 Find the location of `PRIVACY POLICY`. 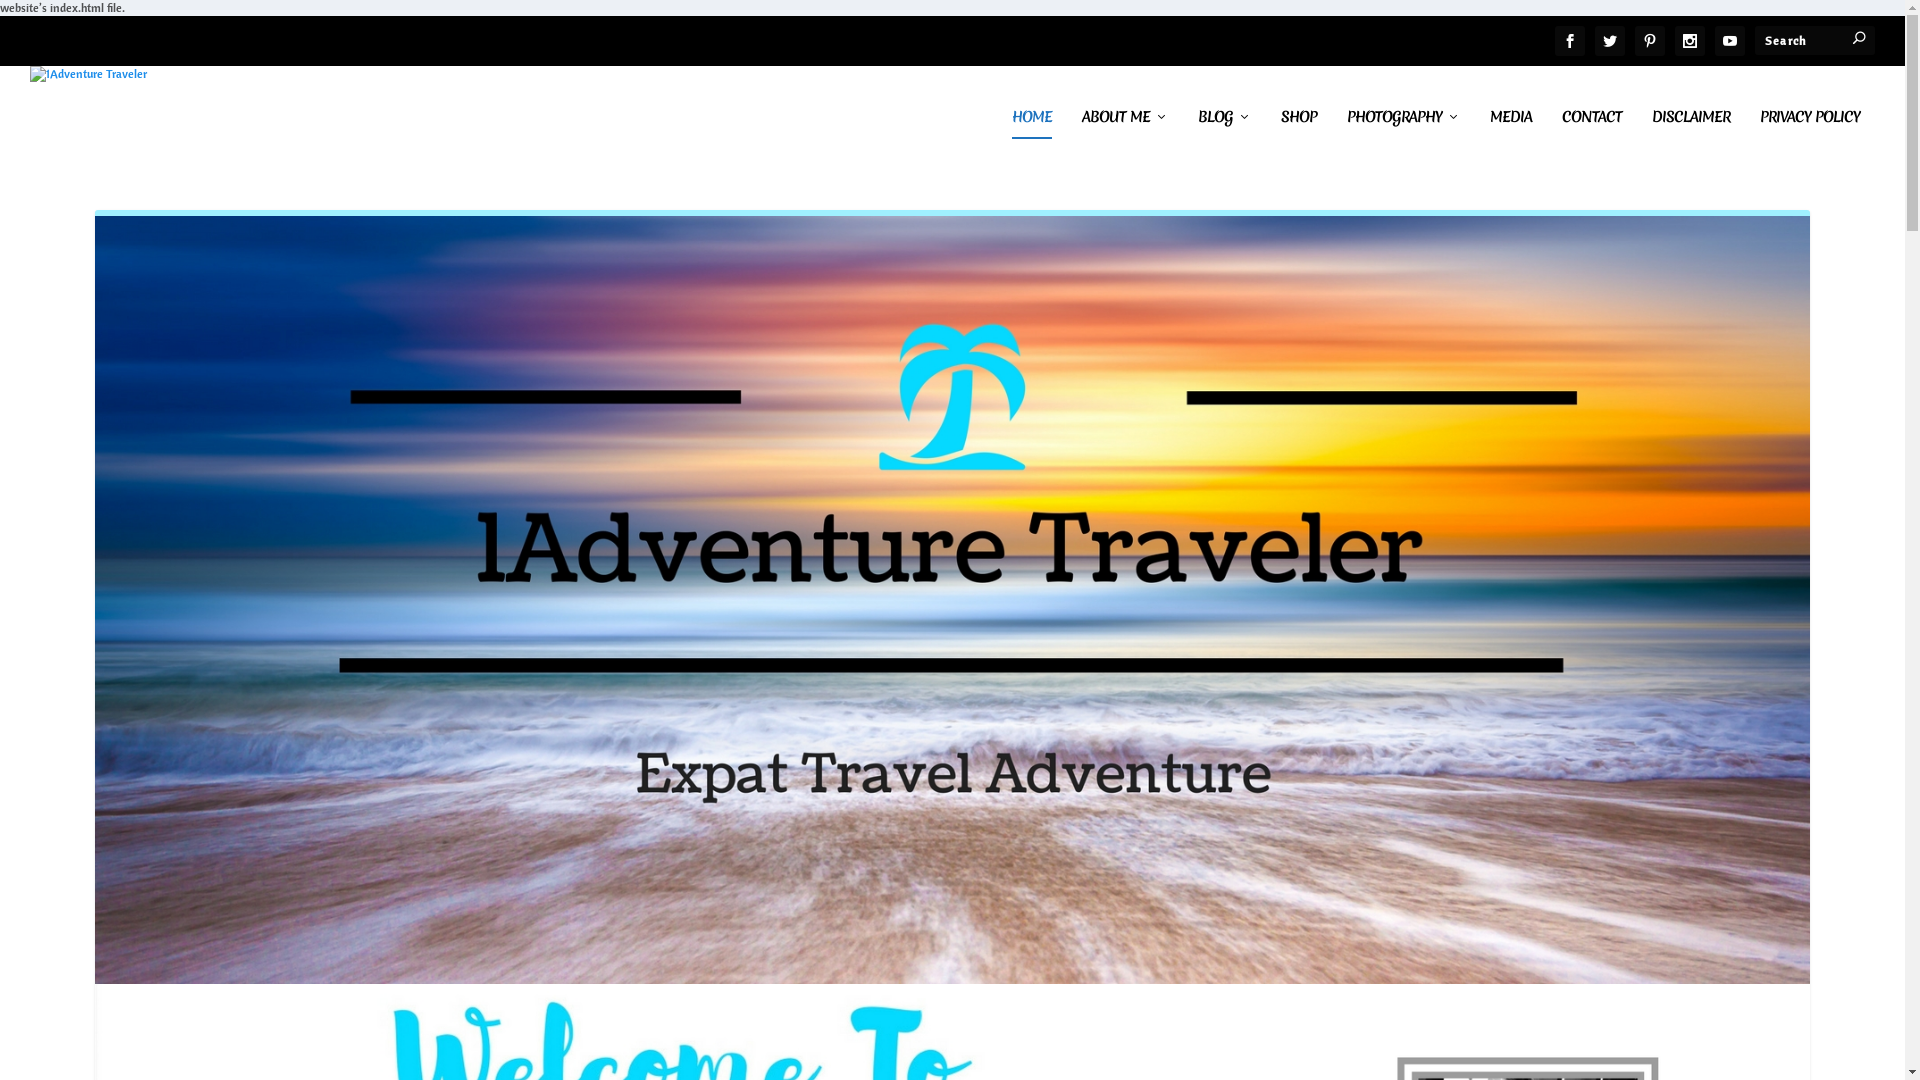

PRIVACY POLICY is located at coordinates (1810, 140).